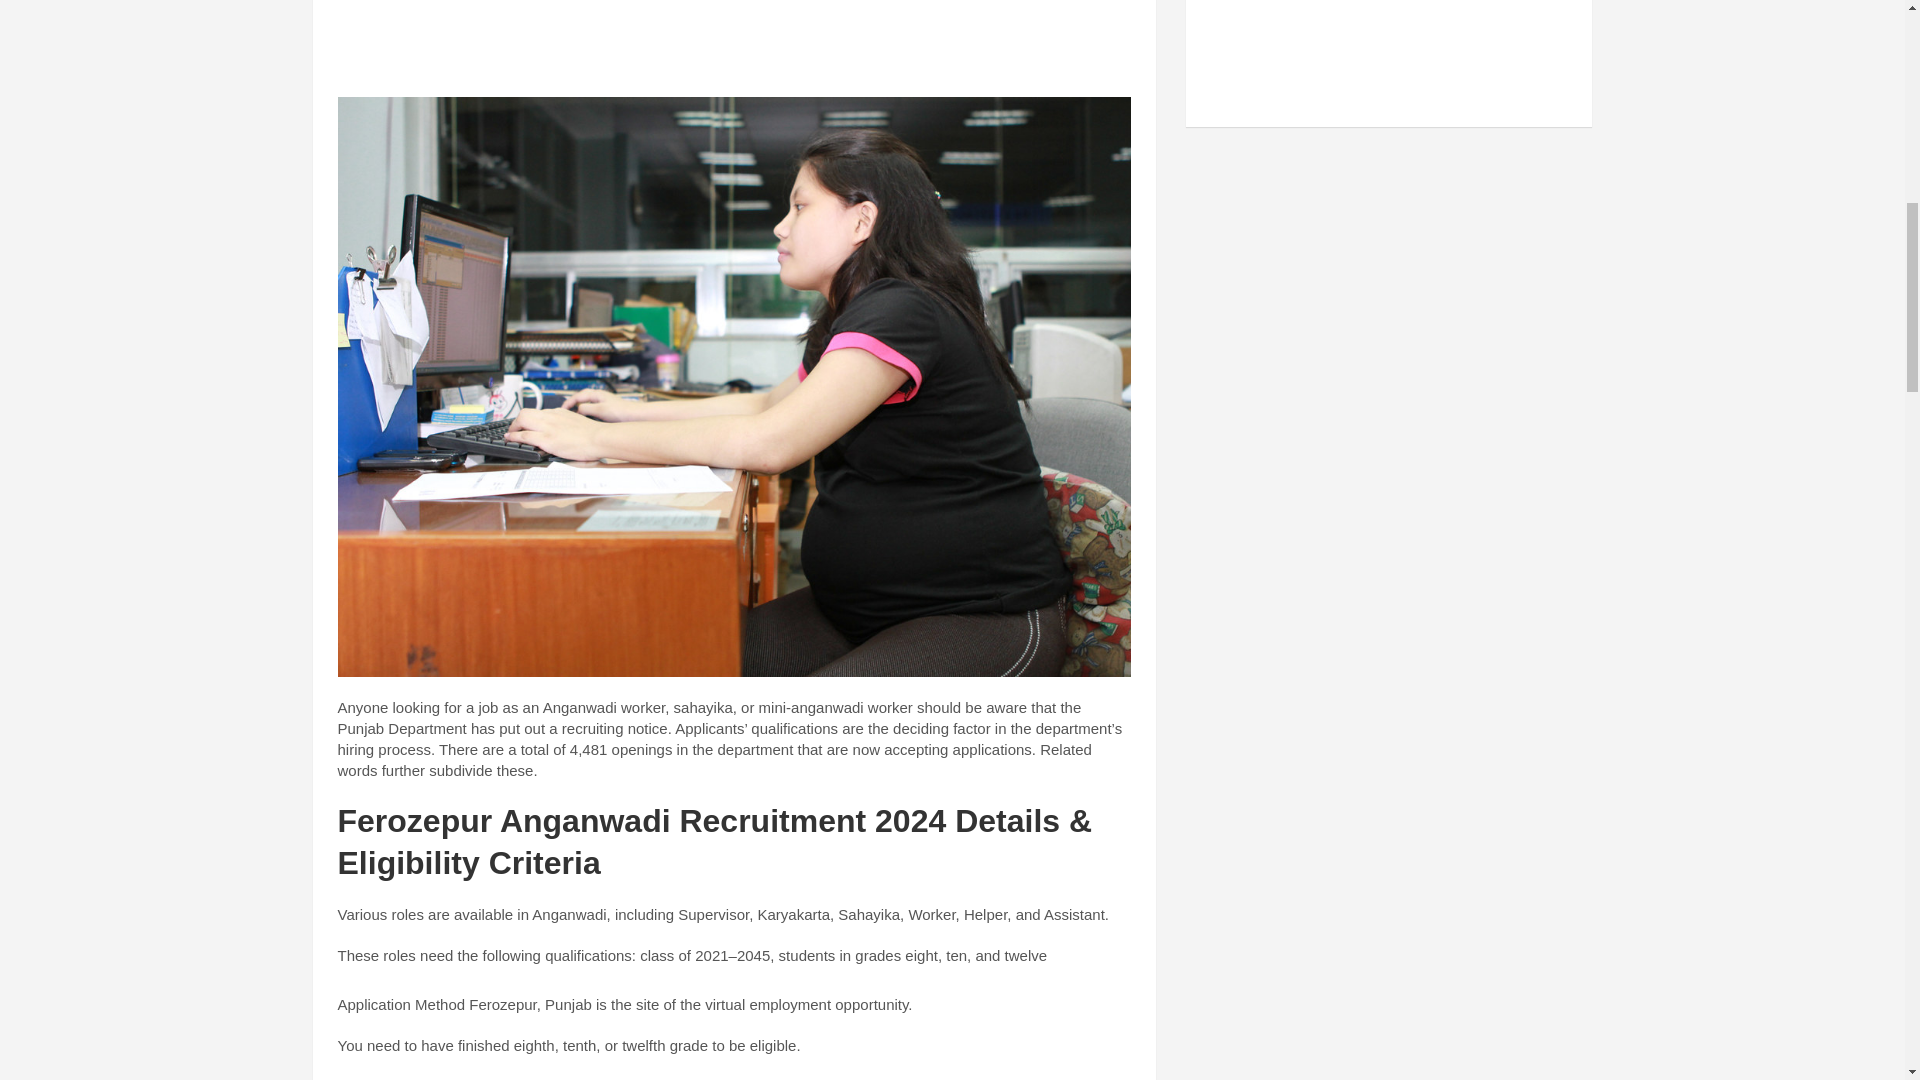  I want to click on Advertisement, so click(734, 44).